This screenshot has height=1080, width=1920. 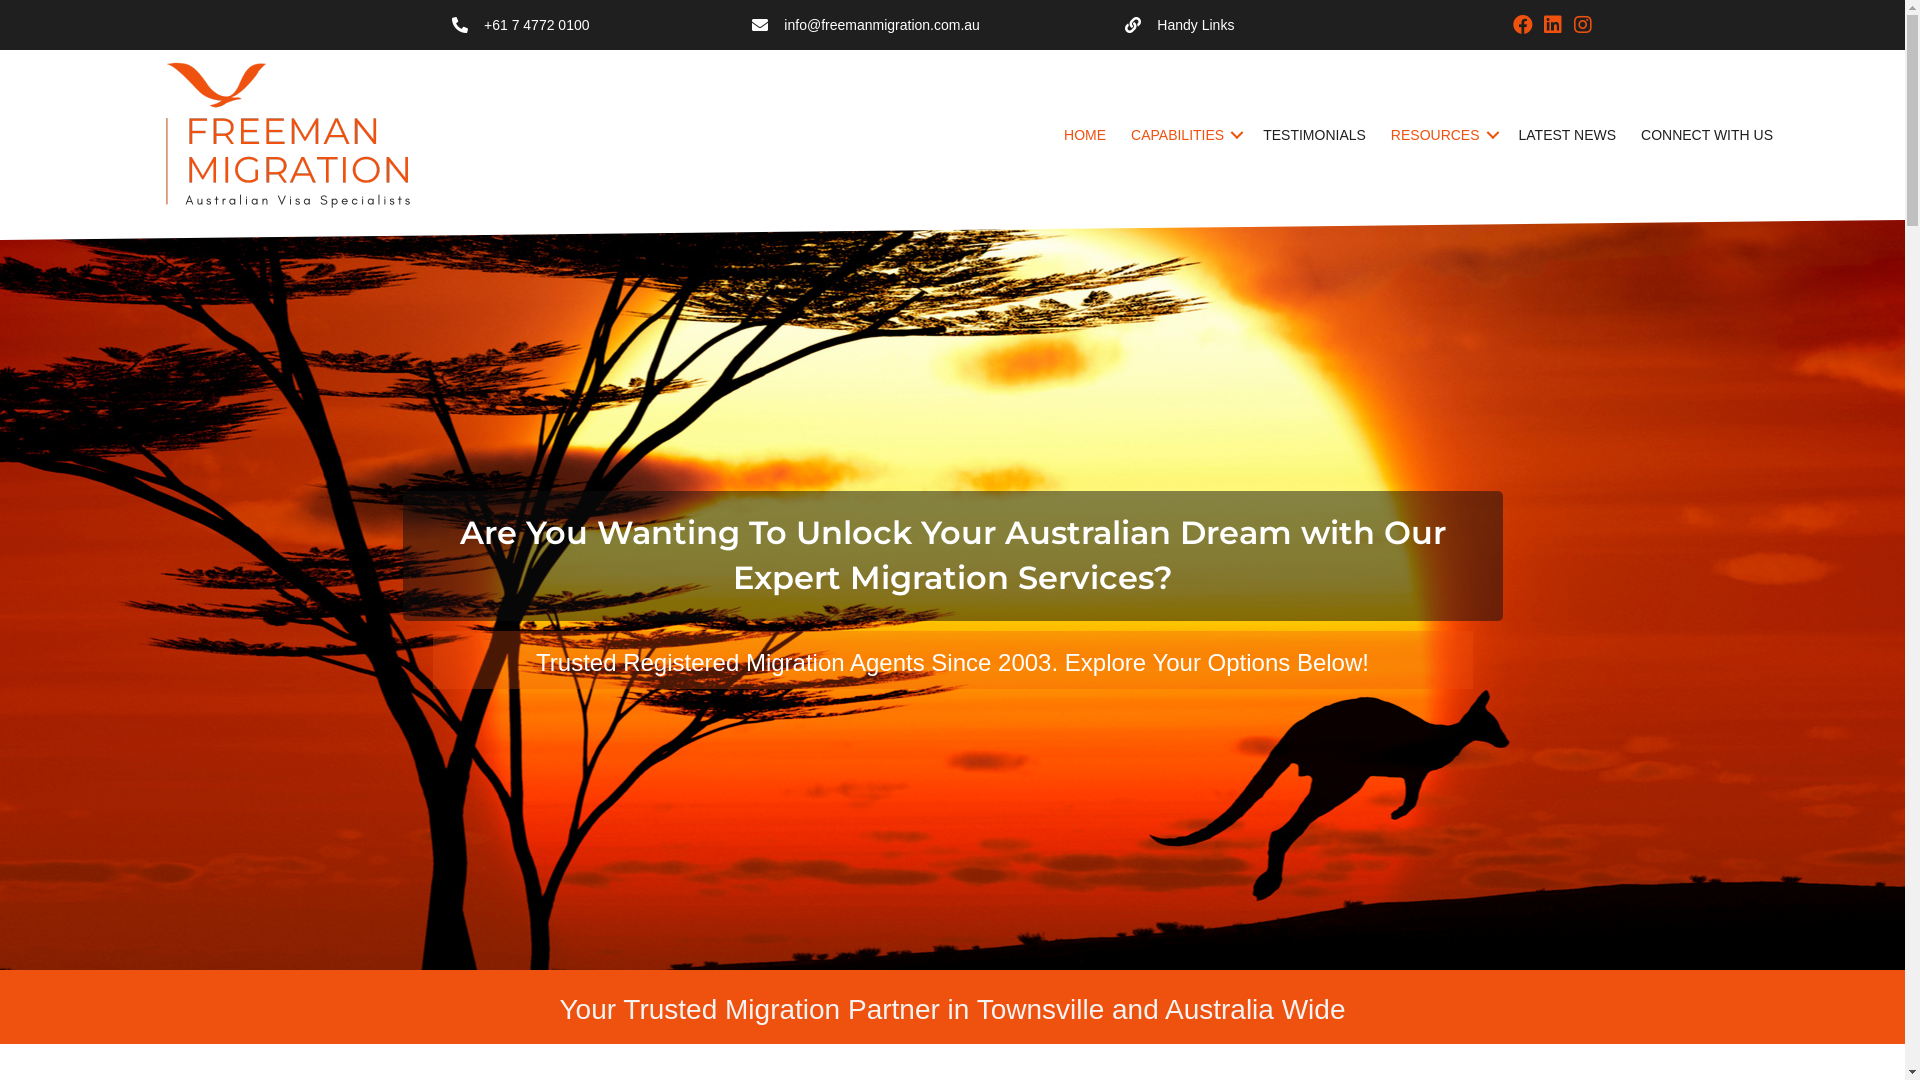 What do you see at coordinates (1442, 135) in the screenshot?
I see `RESOURCES` at bounding box center [1442, 135].